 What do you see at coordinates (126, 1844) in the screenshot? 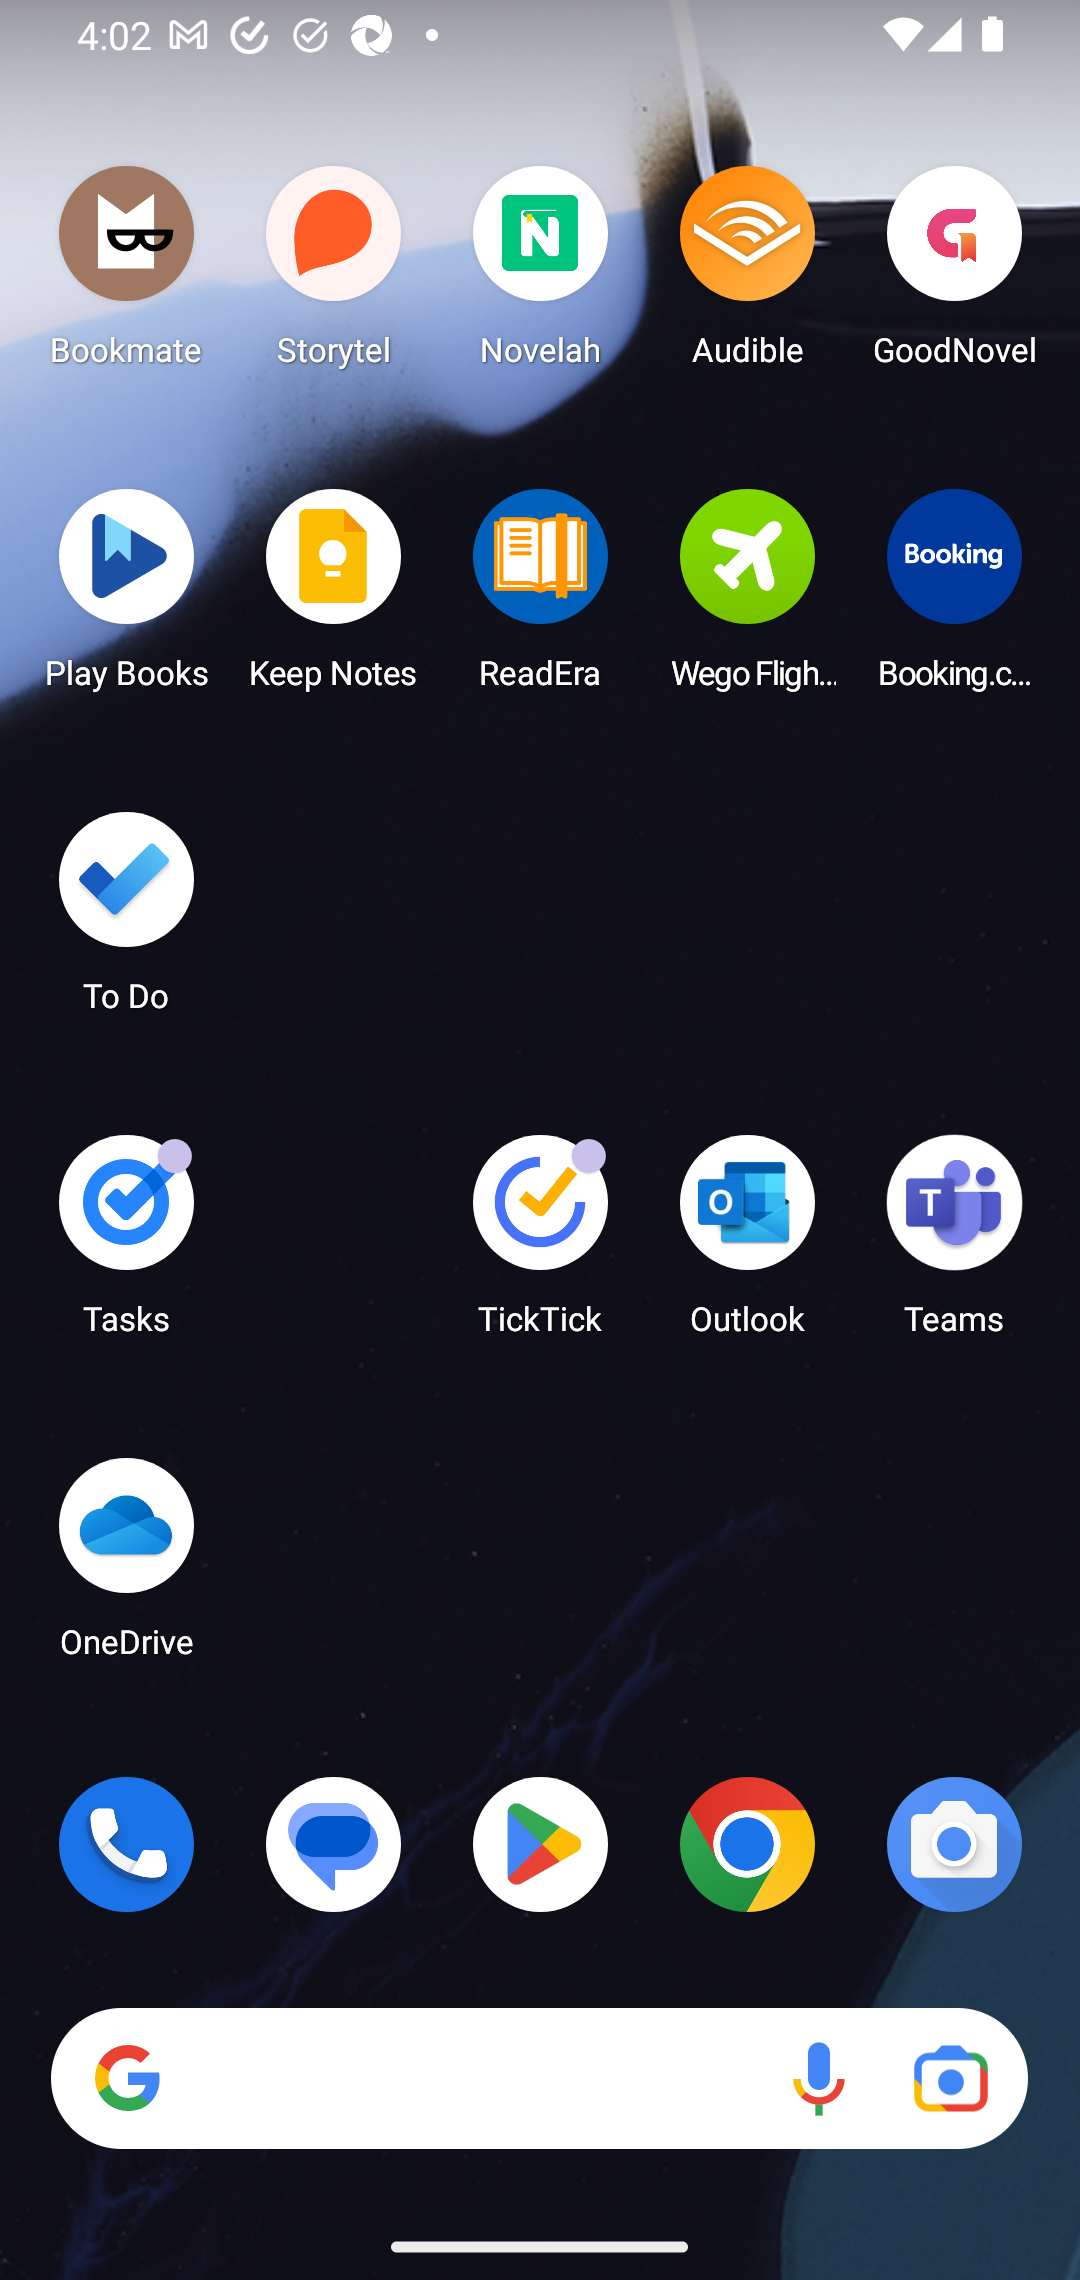
I see `Phone` at bounding box center [126, 1844].